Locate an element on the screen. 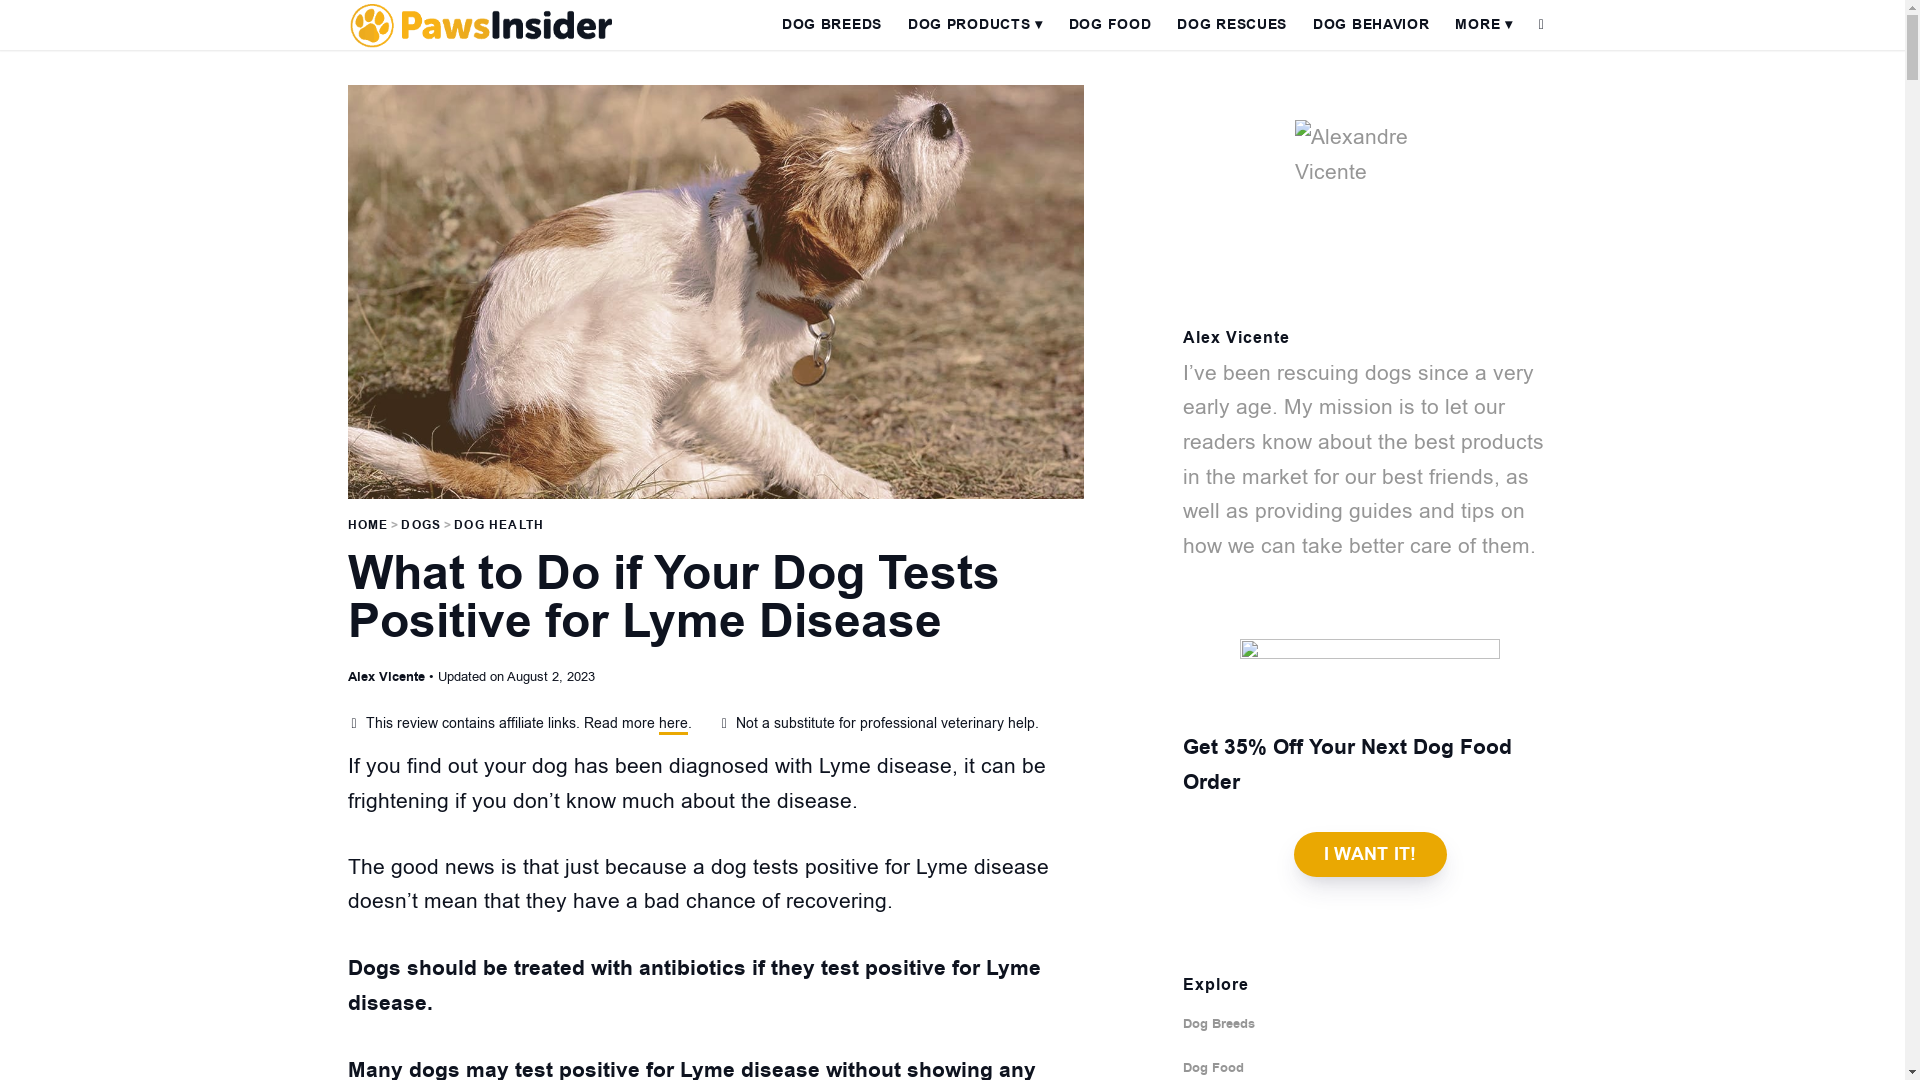 The image size is (1920, 1080). DOG PRODUCTS is located at coordinates (975, 24).